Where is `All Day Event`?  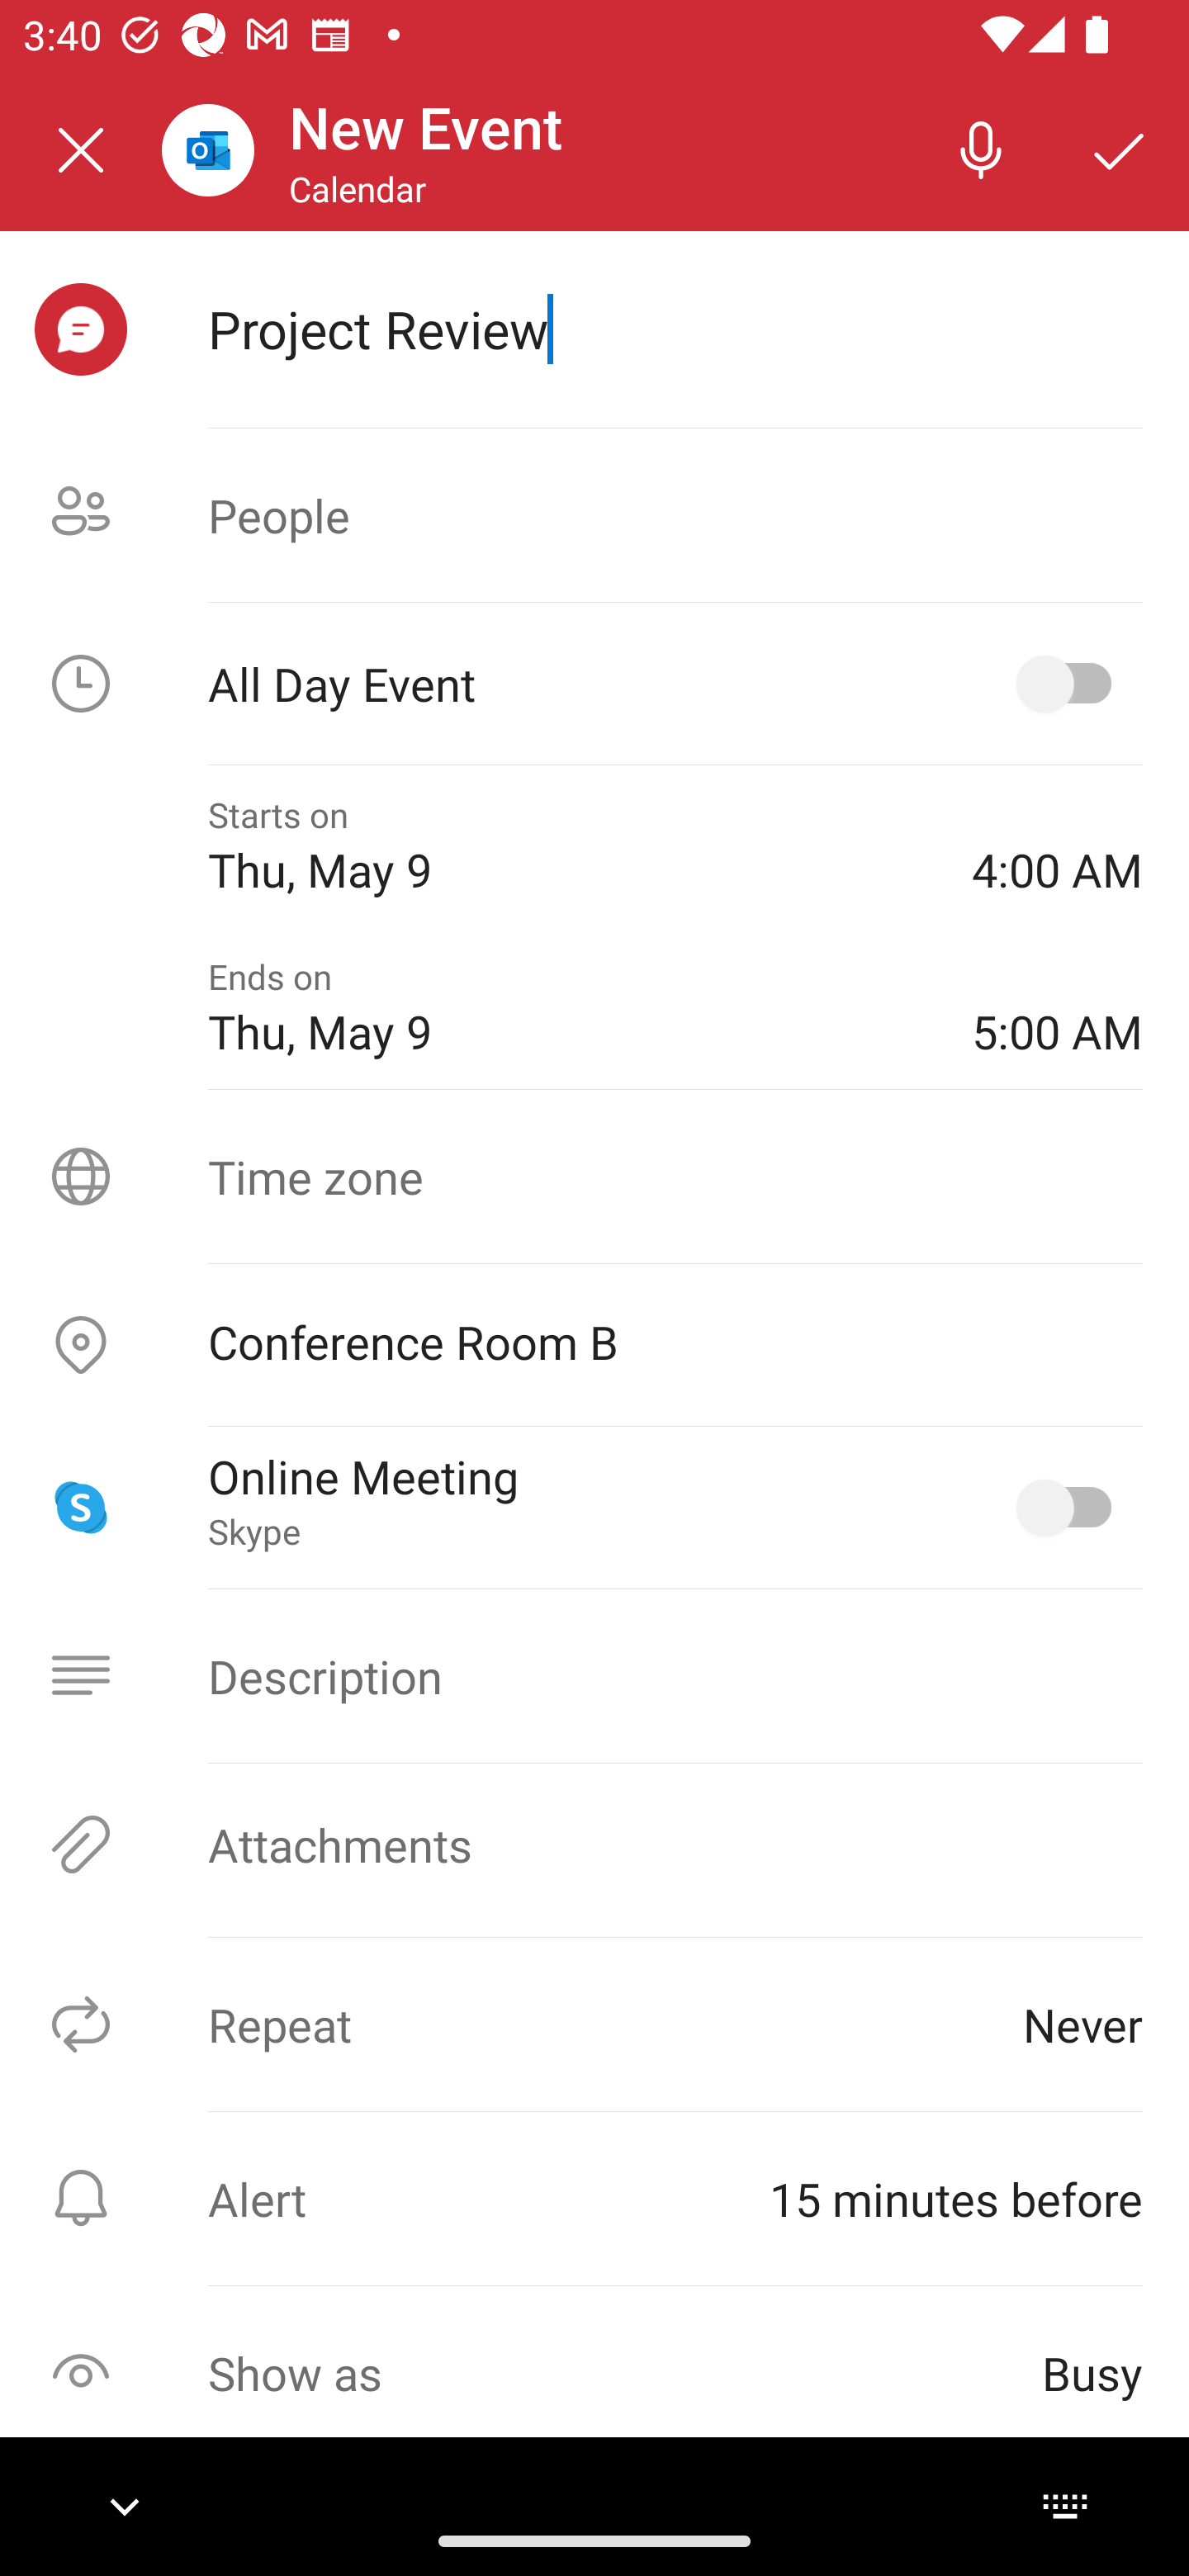 All Day Event is located at coordinates (594, 684).